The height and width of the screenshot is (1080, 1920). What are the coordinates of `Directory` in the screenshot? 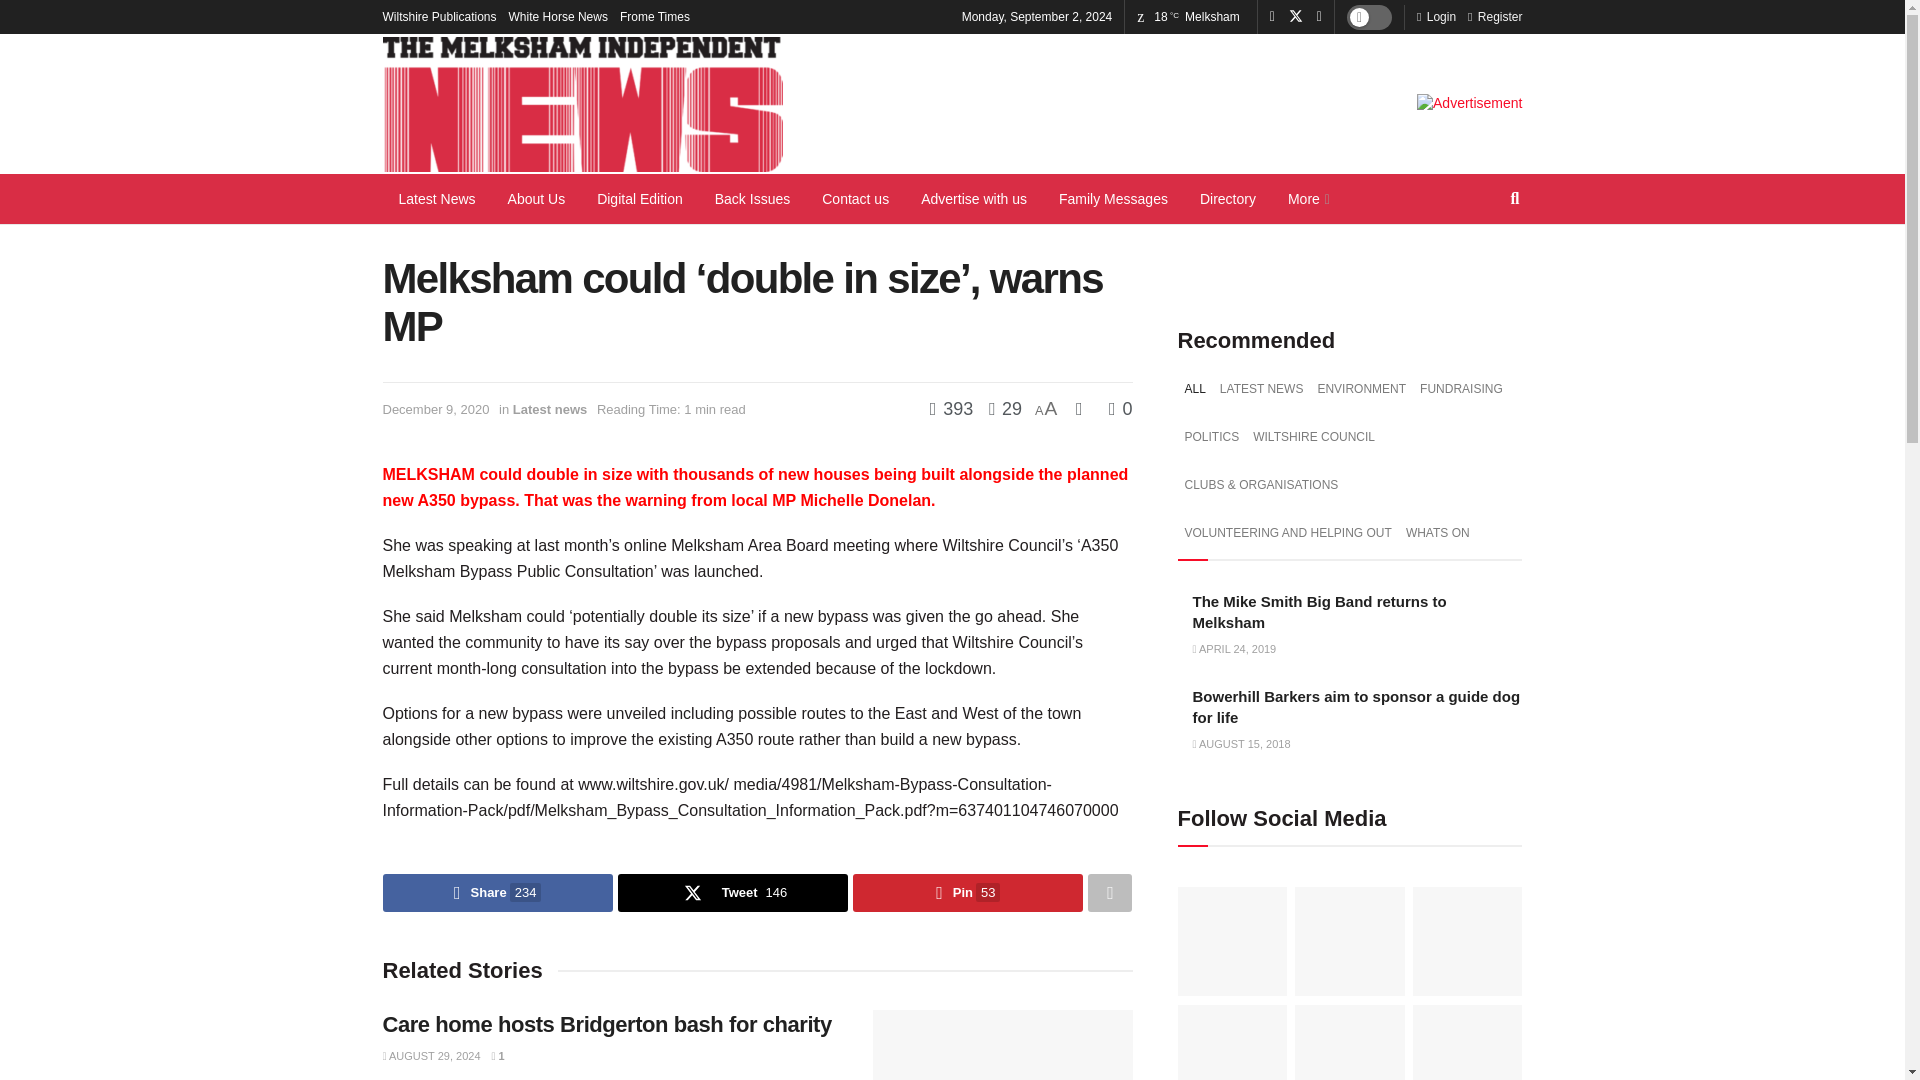 It's located at (1228, 198).